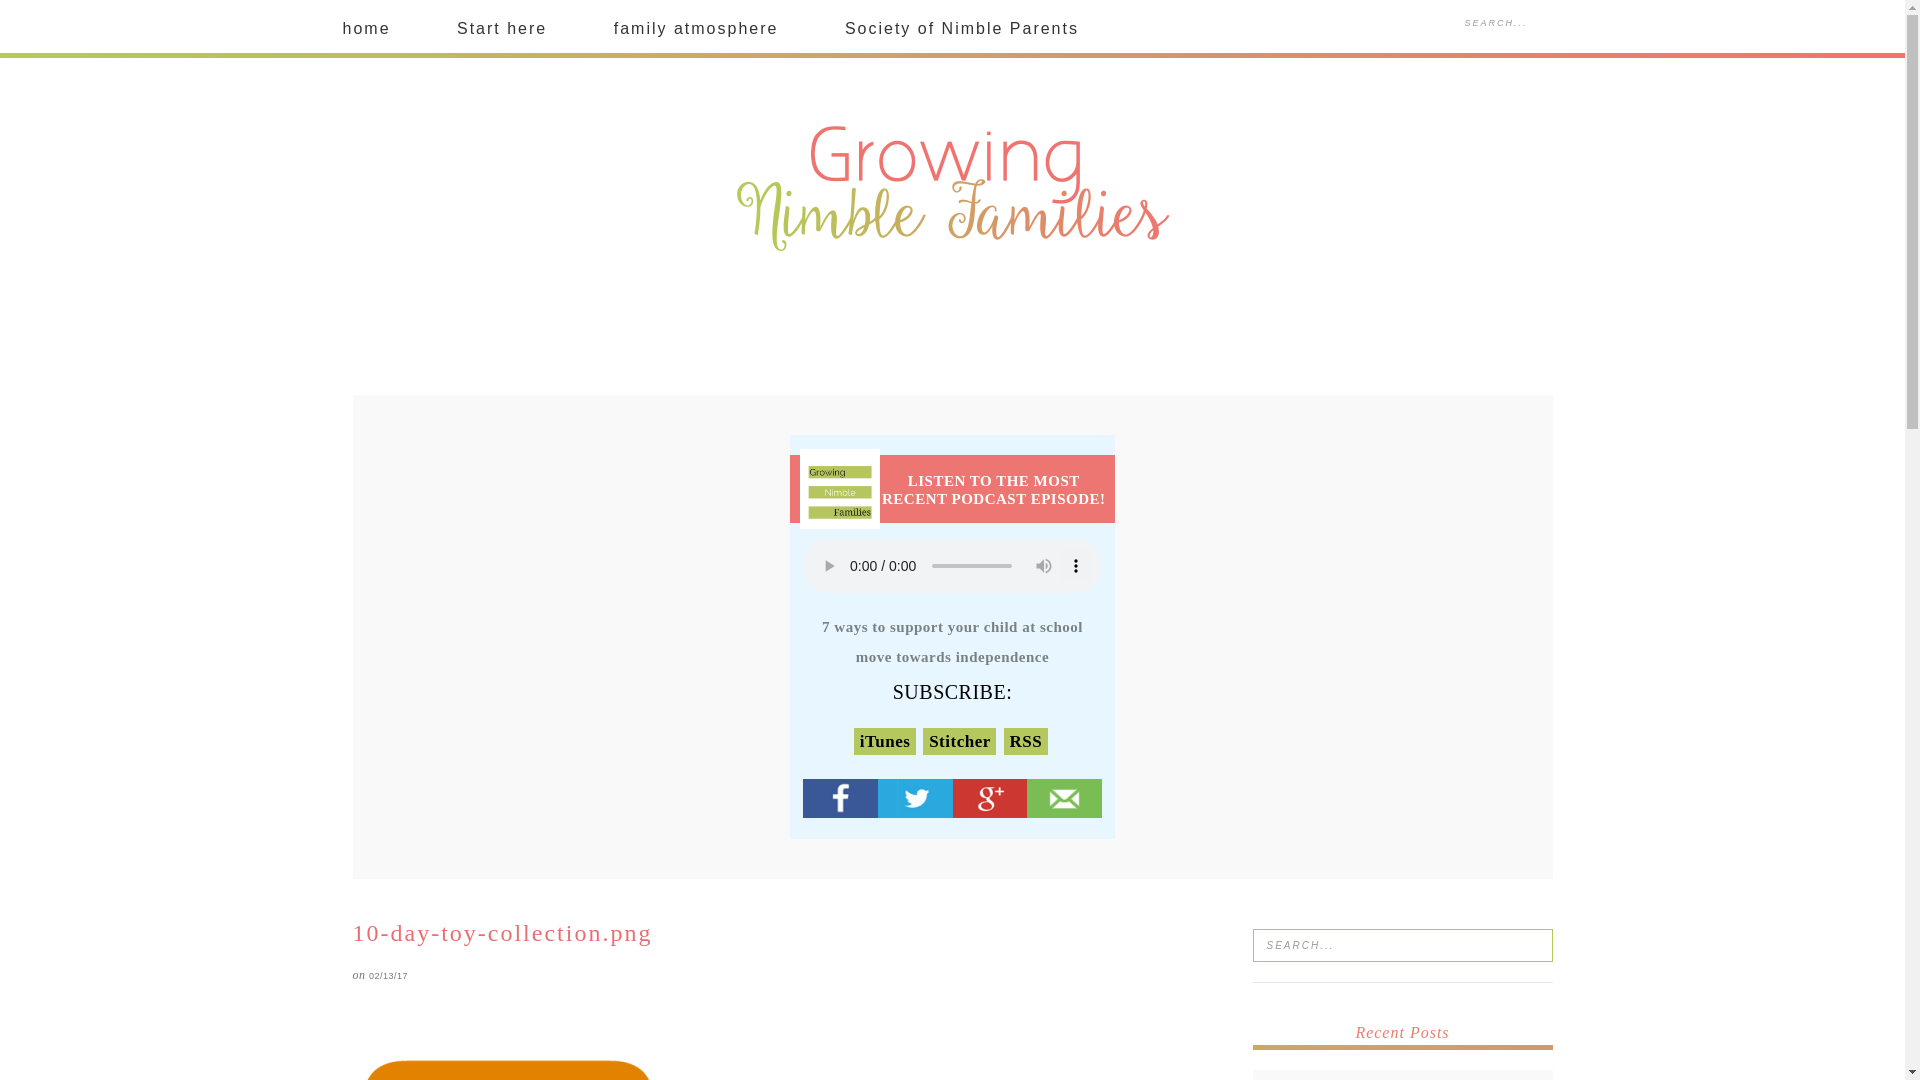 The image size is (1920, 1080). What do you see at coordinates (884, 742) in the screenshot?
I see `iTunes` at bounding box center [884, 742].